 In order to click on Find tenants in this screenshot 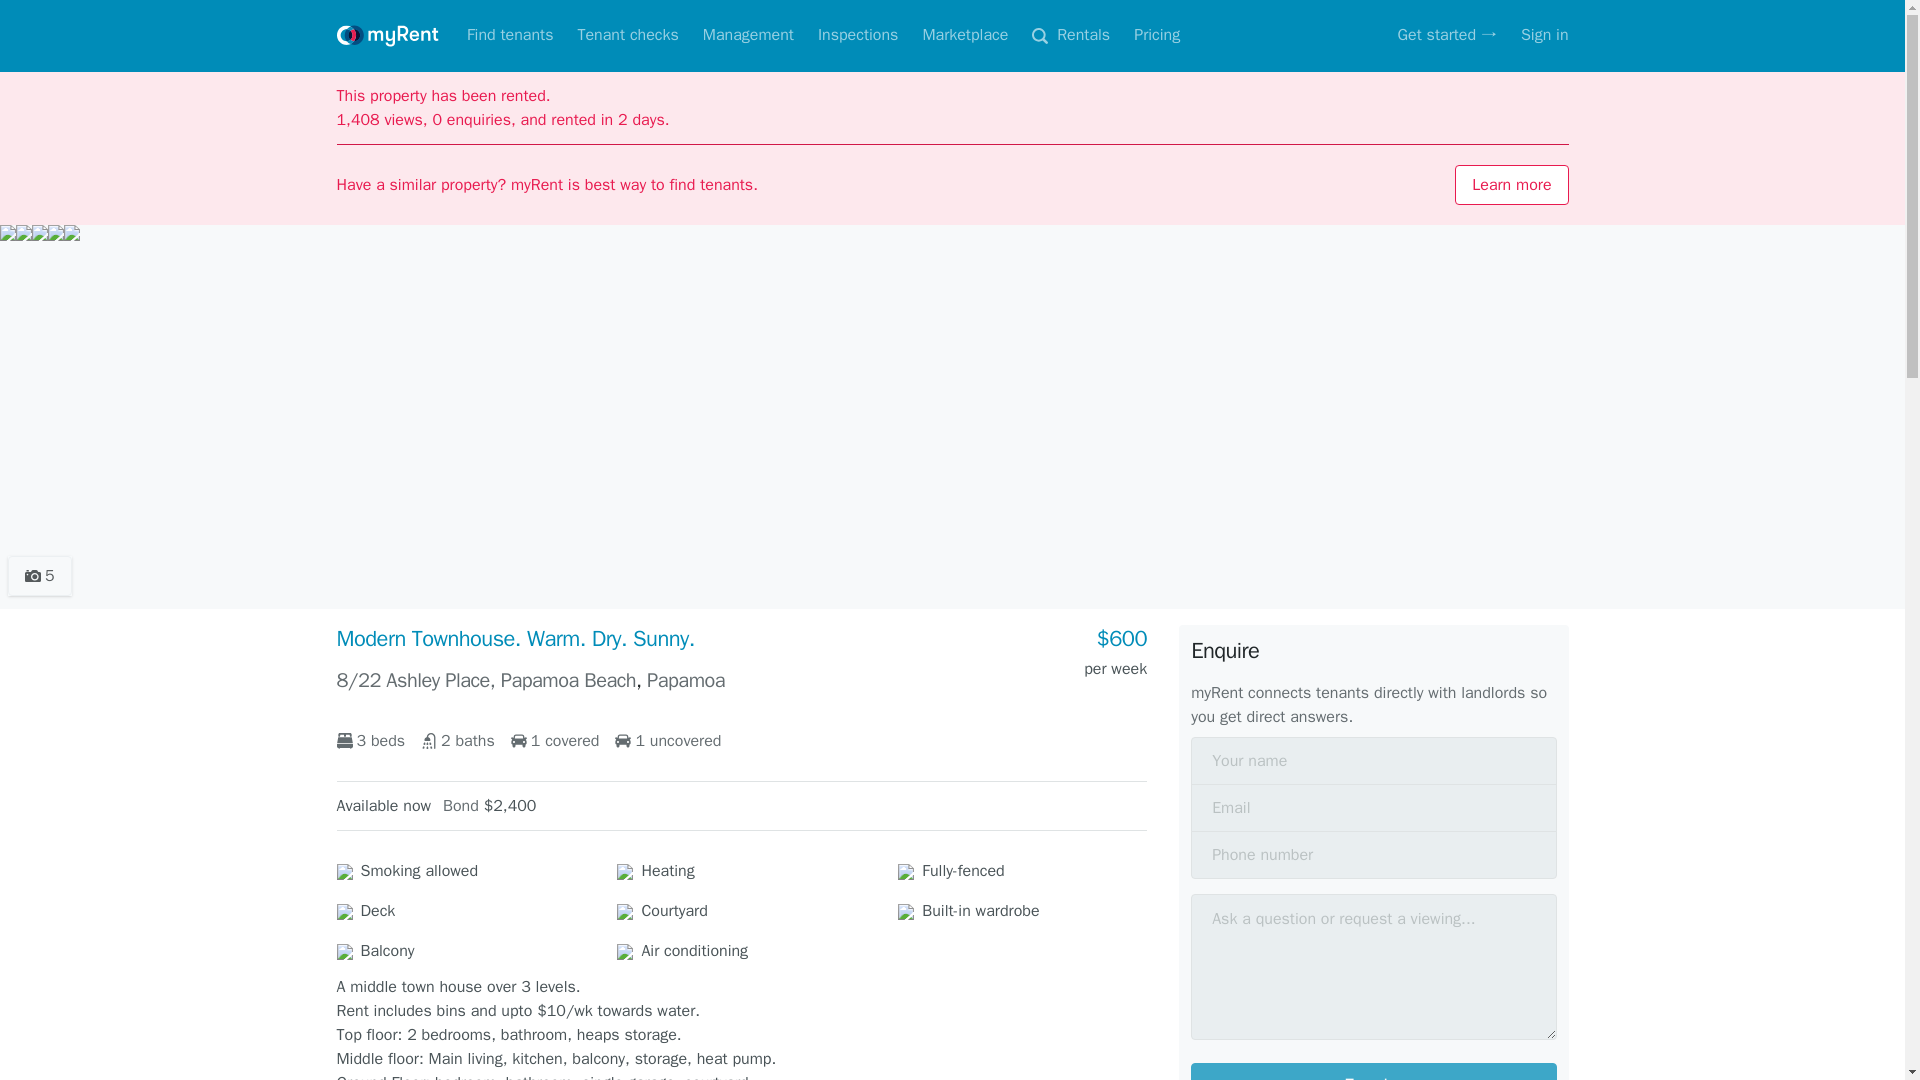, I will do `click(510, 36)`.